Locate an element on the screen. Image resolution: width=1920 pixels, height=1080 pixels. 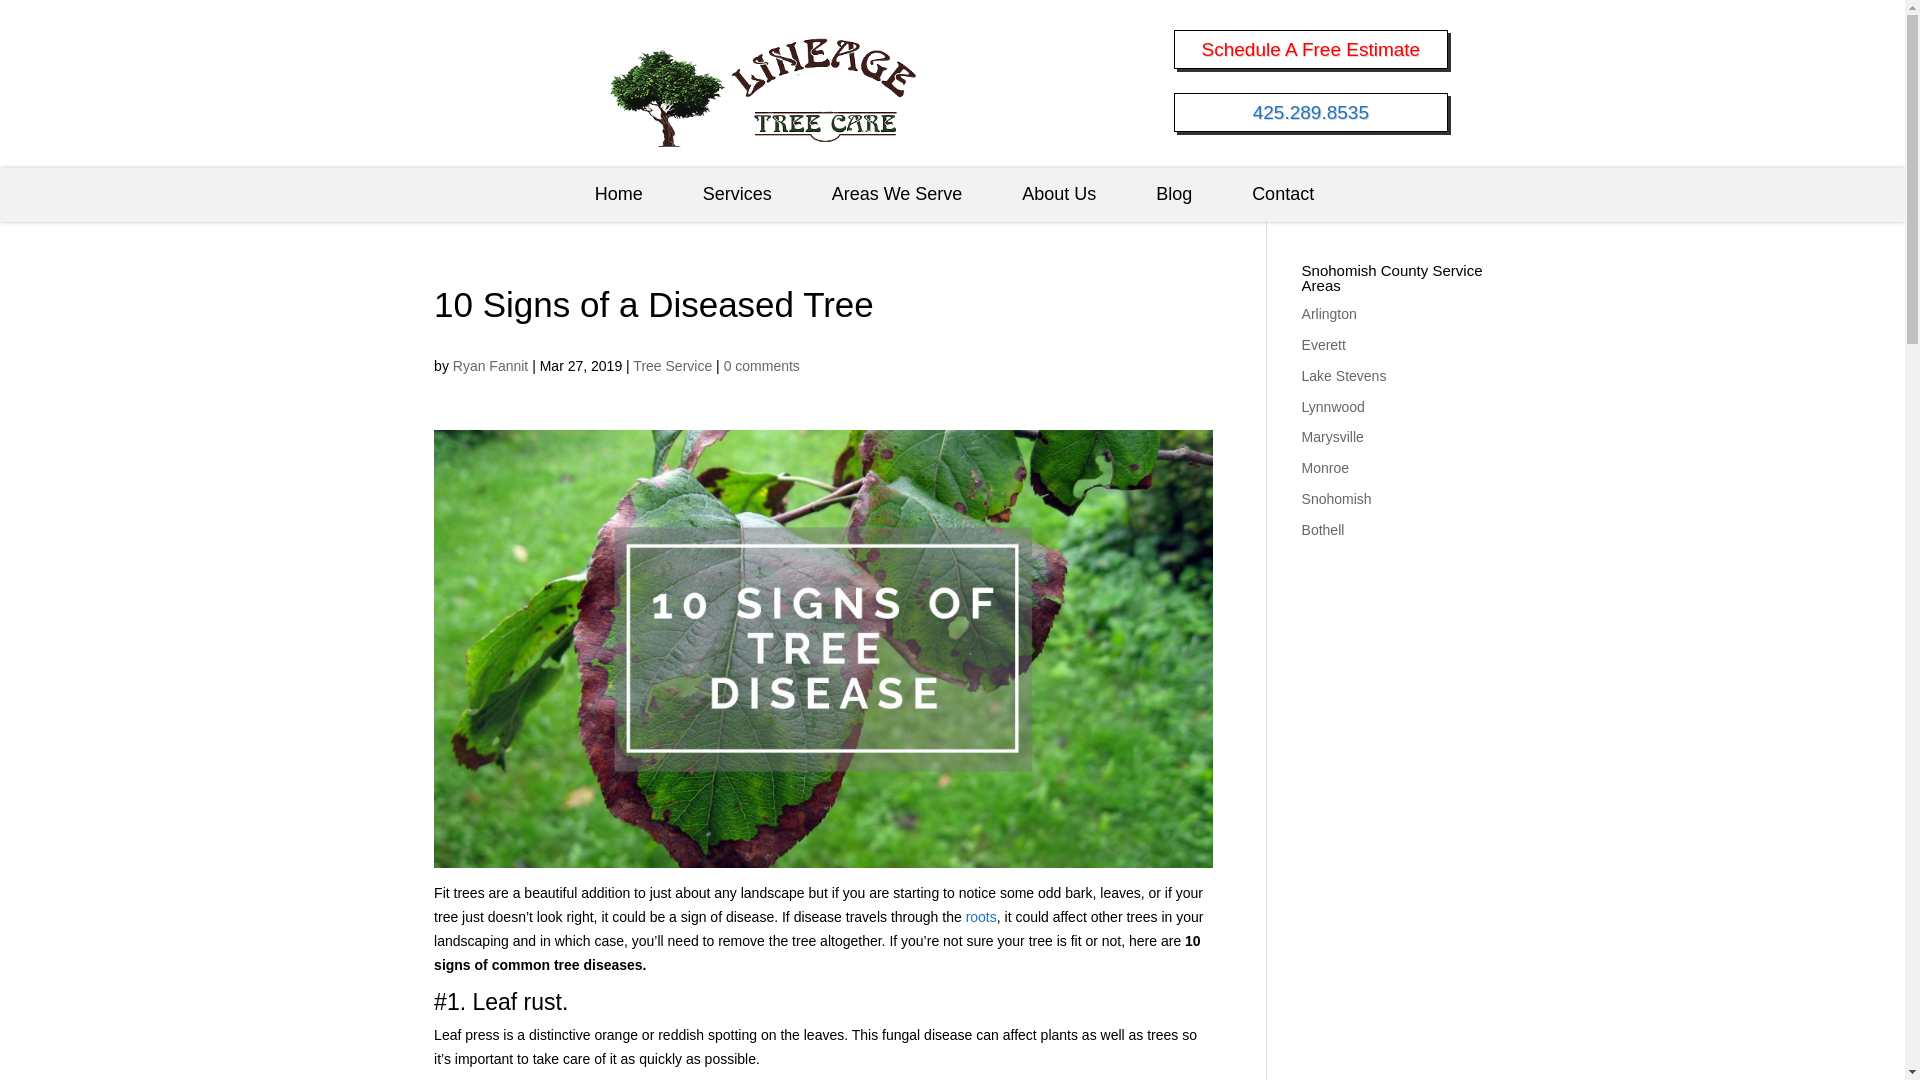
Services is located at coordinates (738, 195).